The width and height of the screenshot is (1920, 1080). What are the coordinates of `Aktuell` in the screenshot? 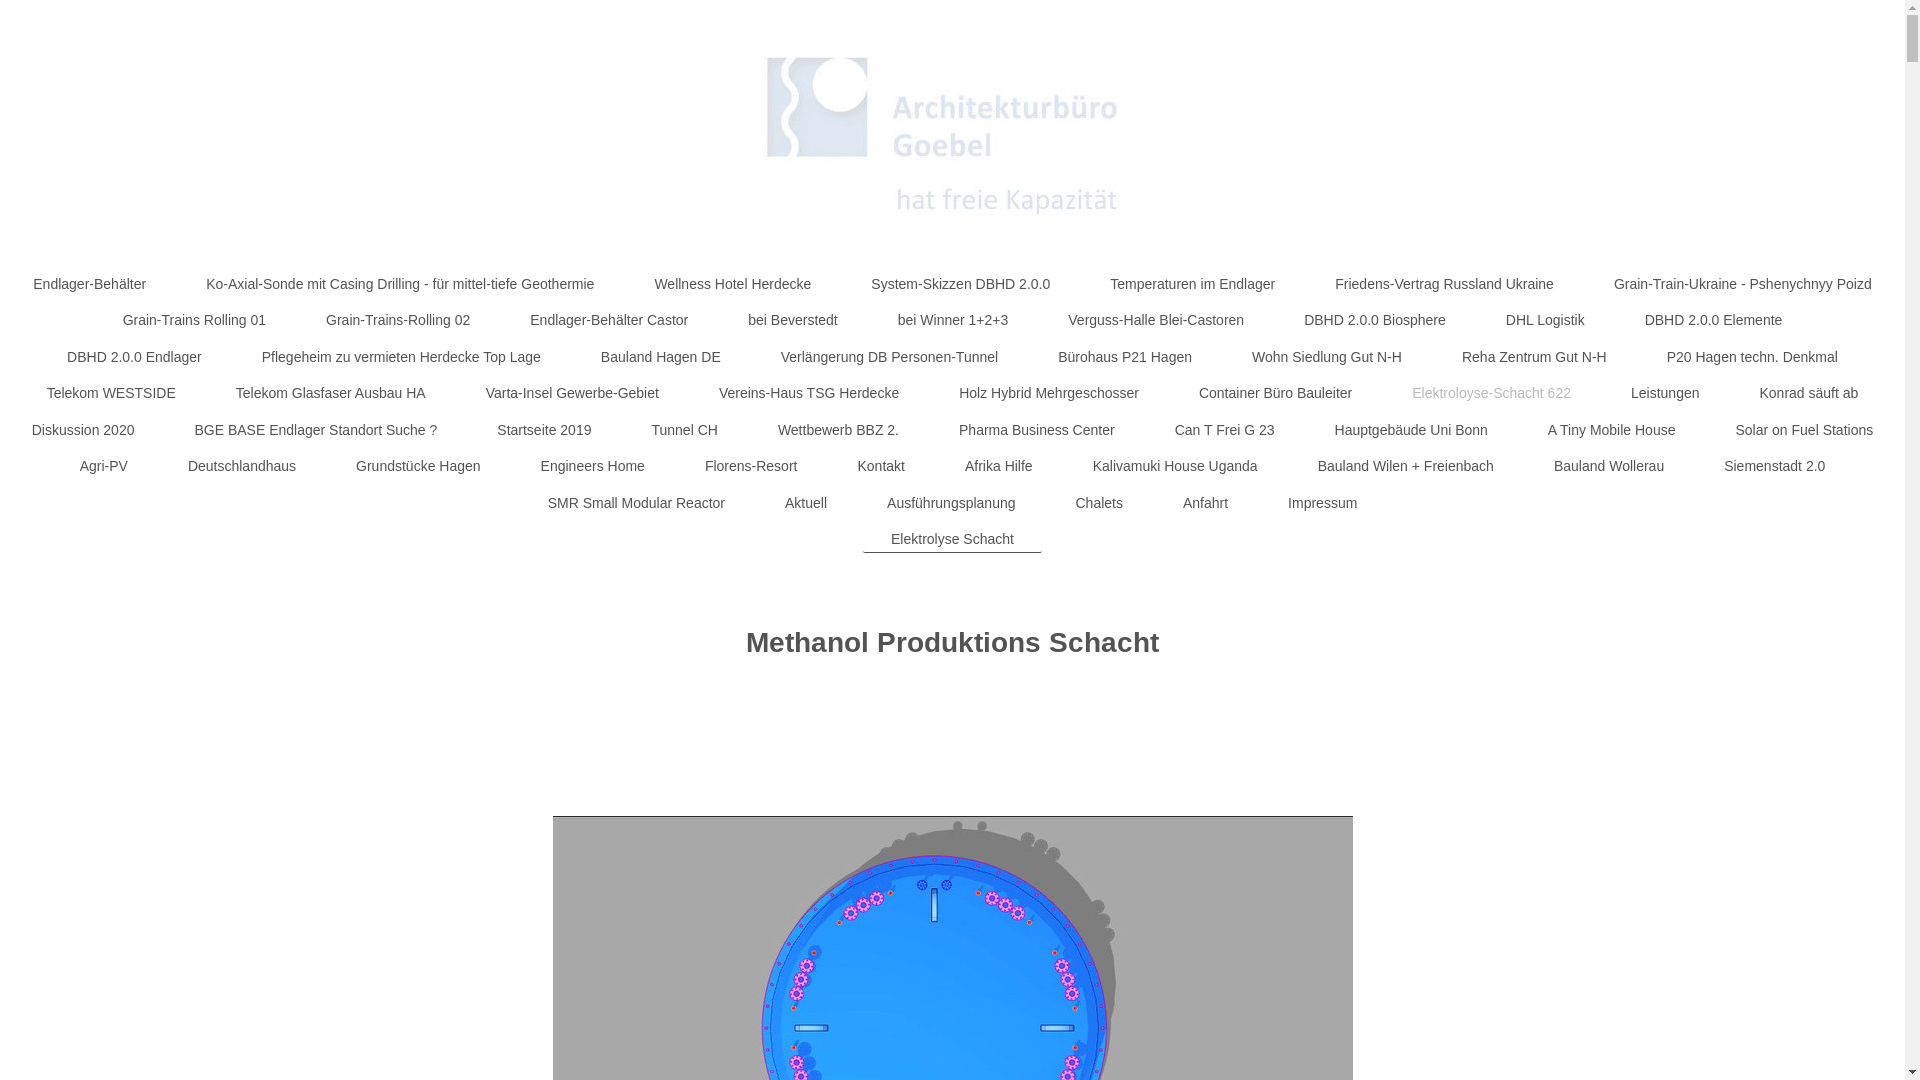 It's located at (806, 503).